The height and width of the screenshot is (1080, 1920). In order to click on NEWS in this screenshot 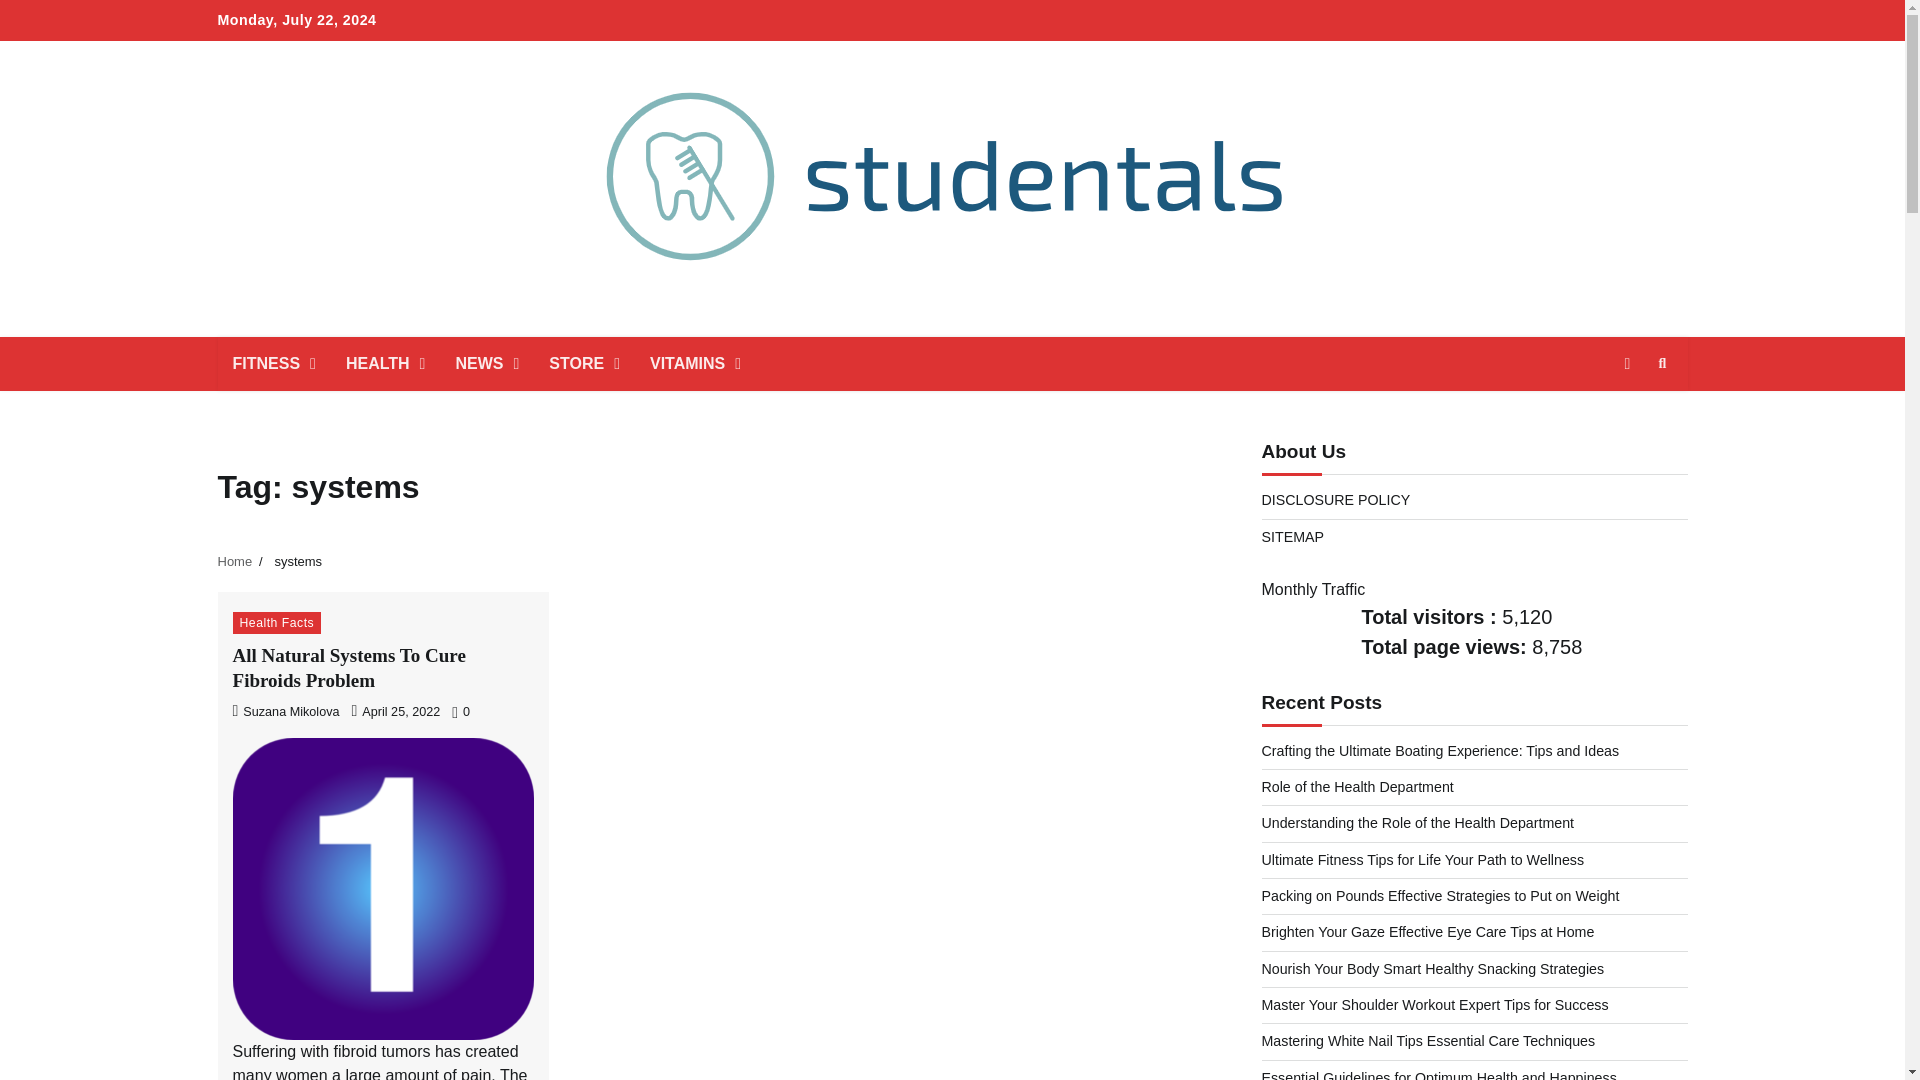, I will do `click(486, 363)`.